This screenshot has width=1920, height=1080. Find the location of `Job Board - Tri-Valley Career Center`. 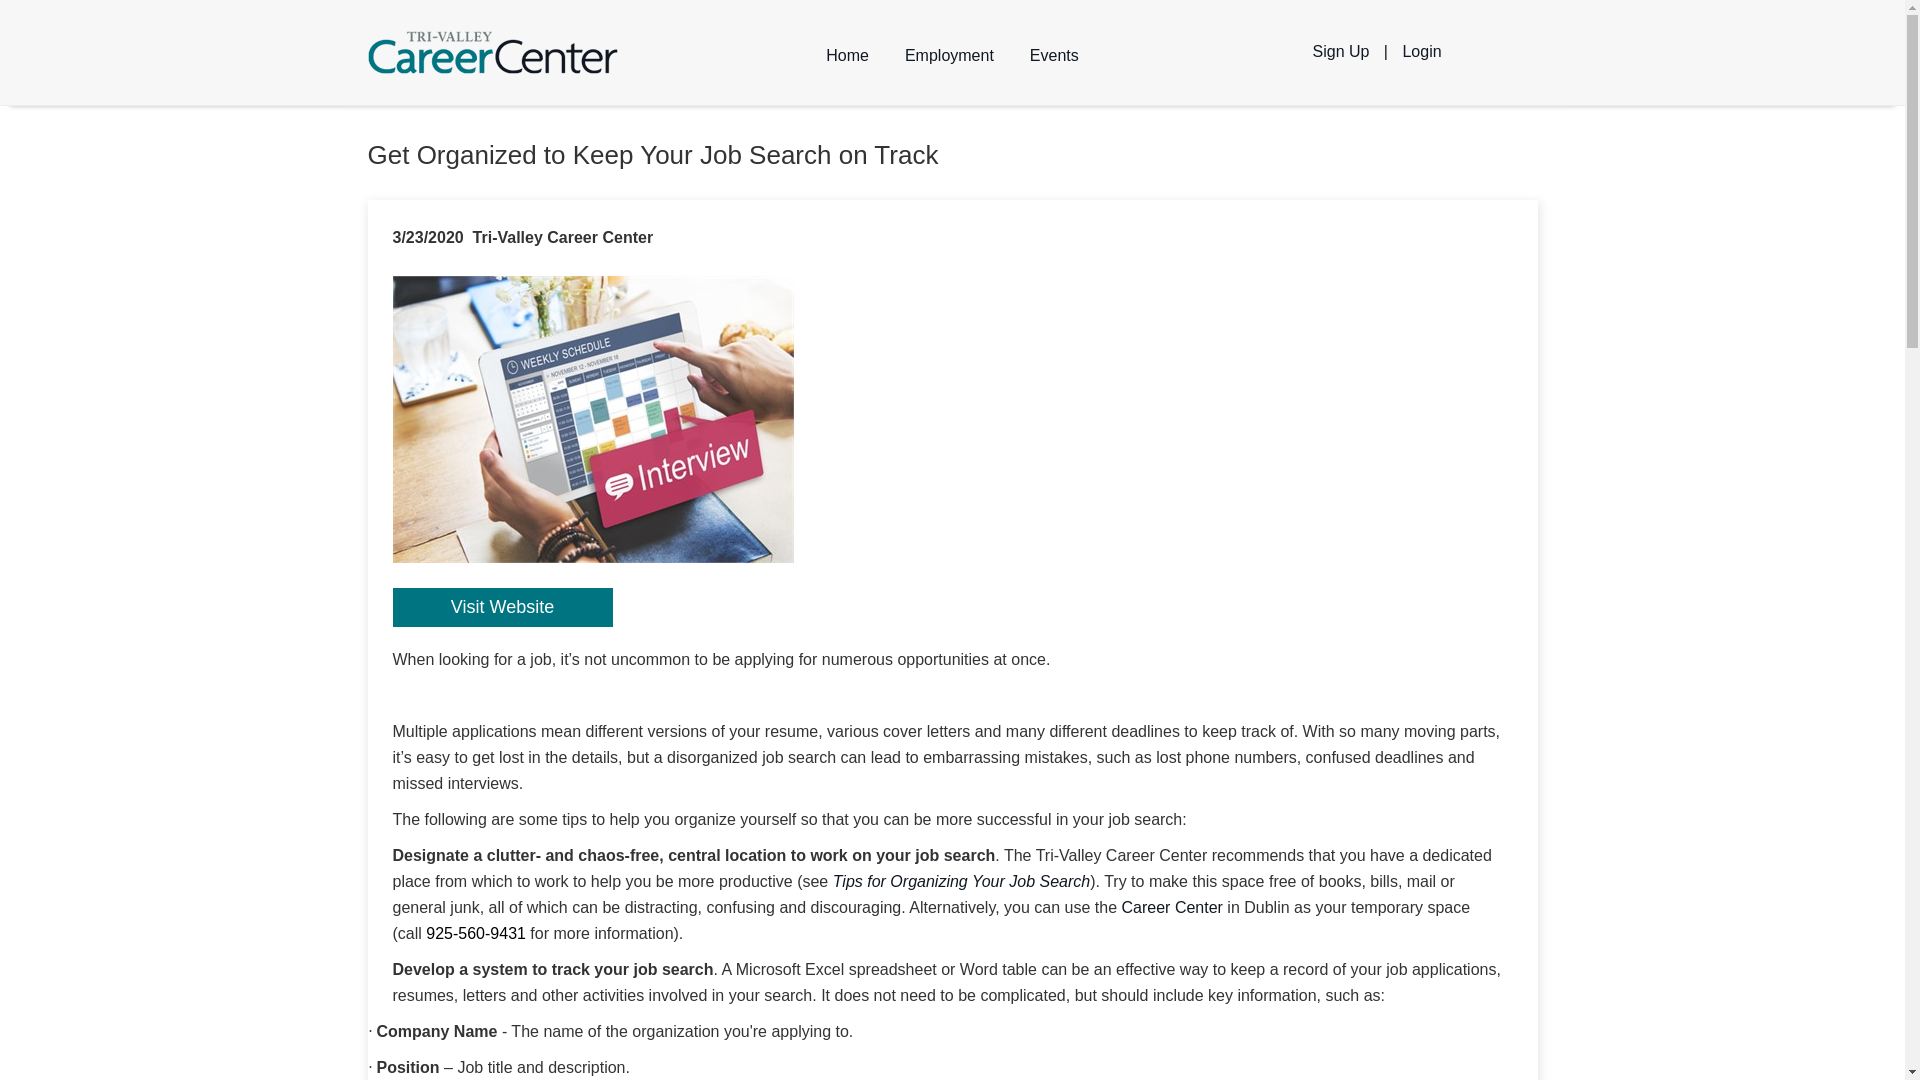

Job Board - Tri-Valley Career Center is located at coordinates (493, 52).